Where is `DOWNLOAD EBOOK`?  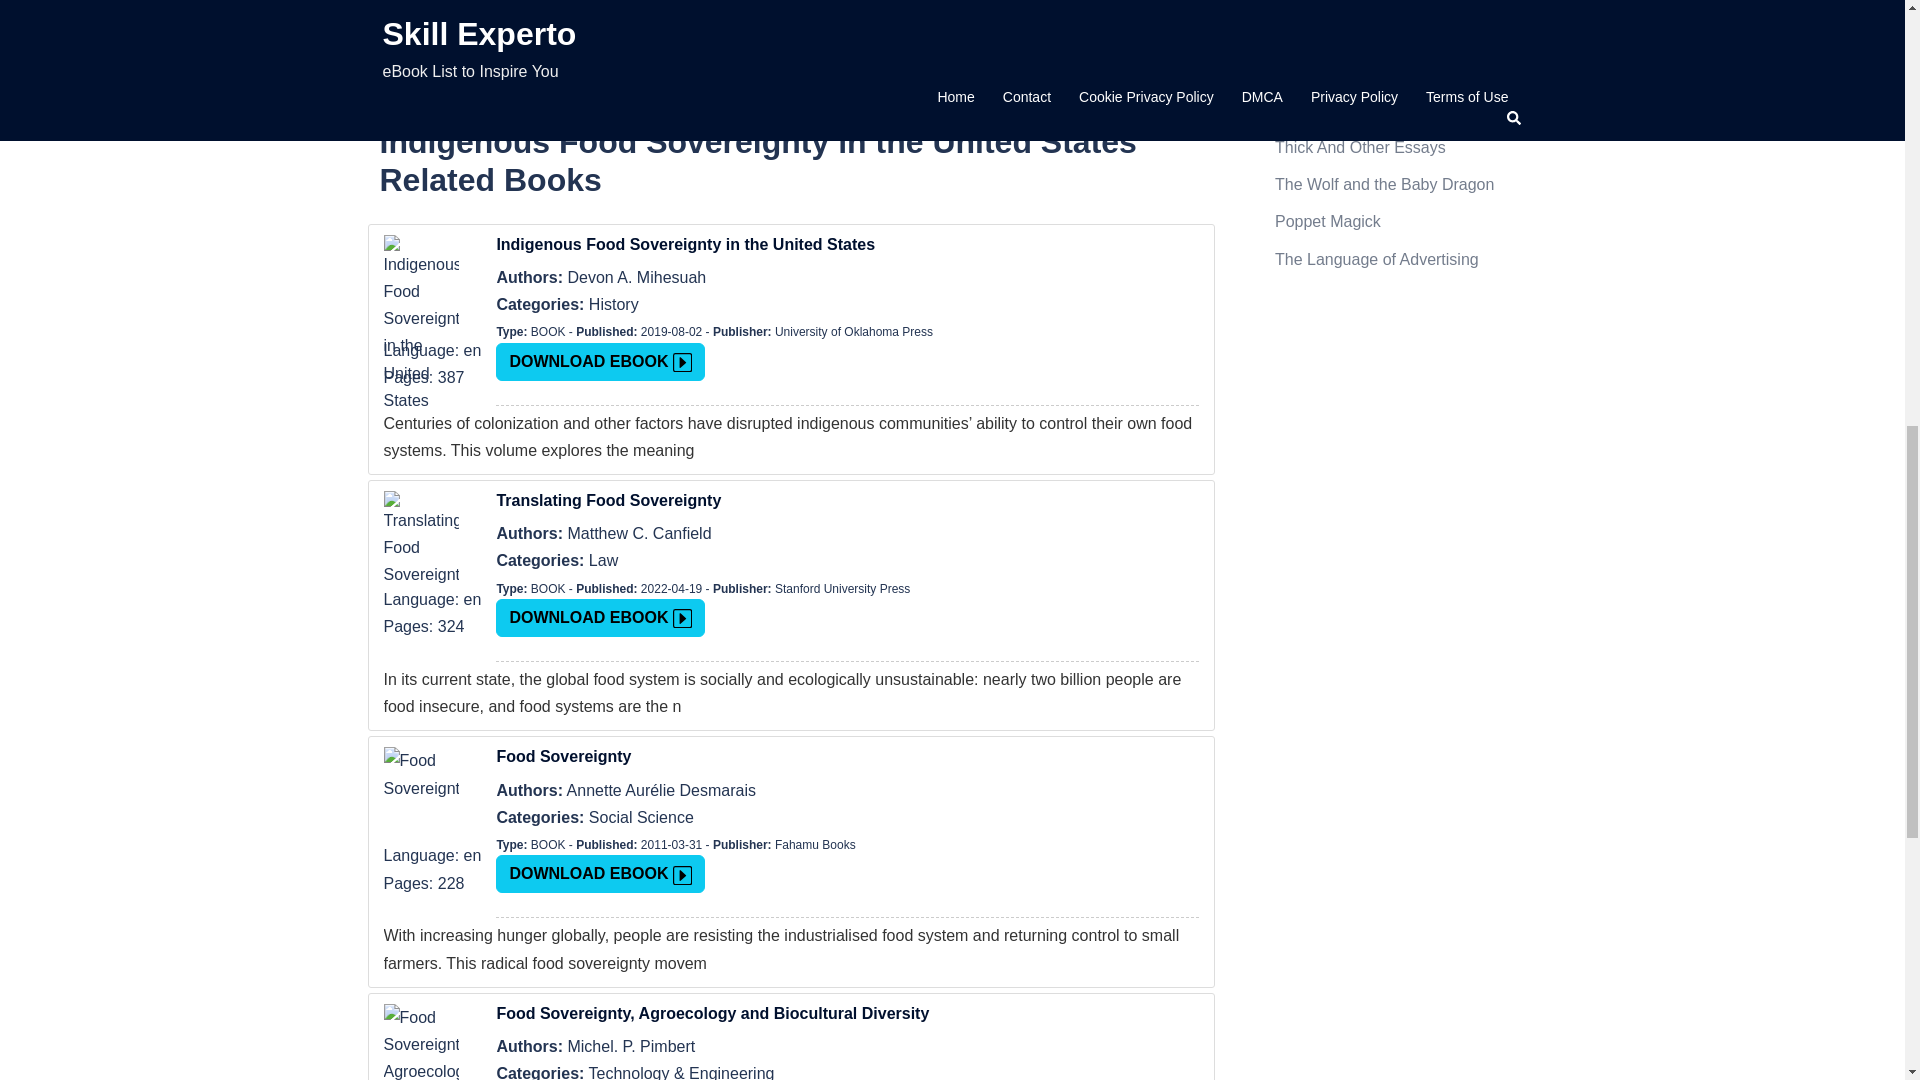 DOWNLOAD EBOOK is located at coordinates (600, 618).